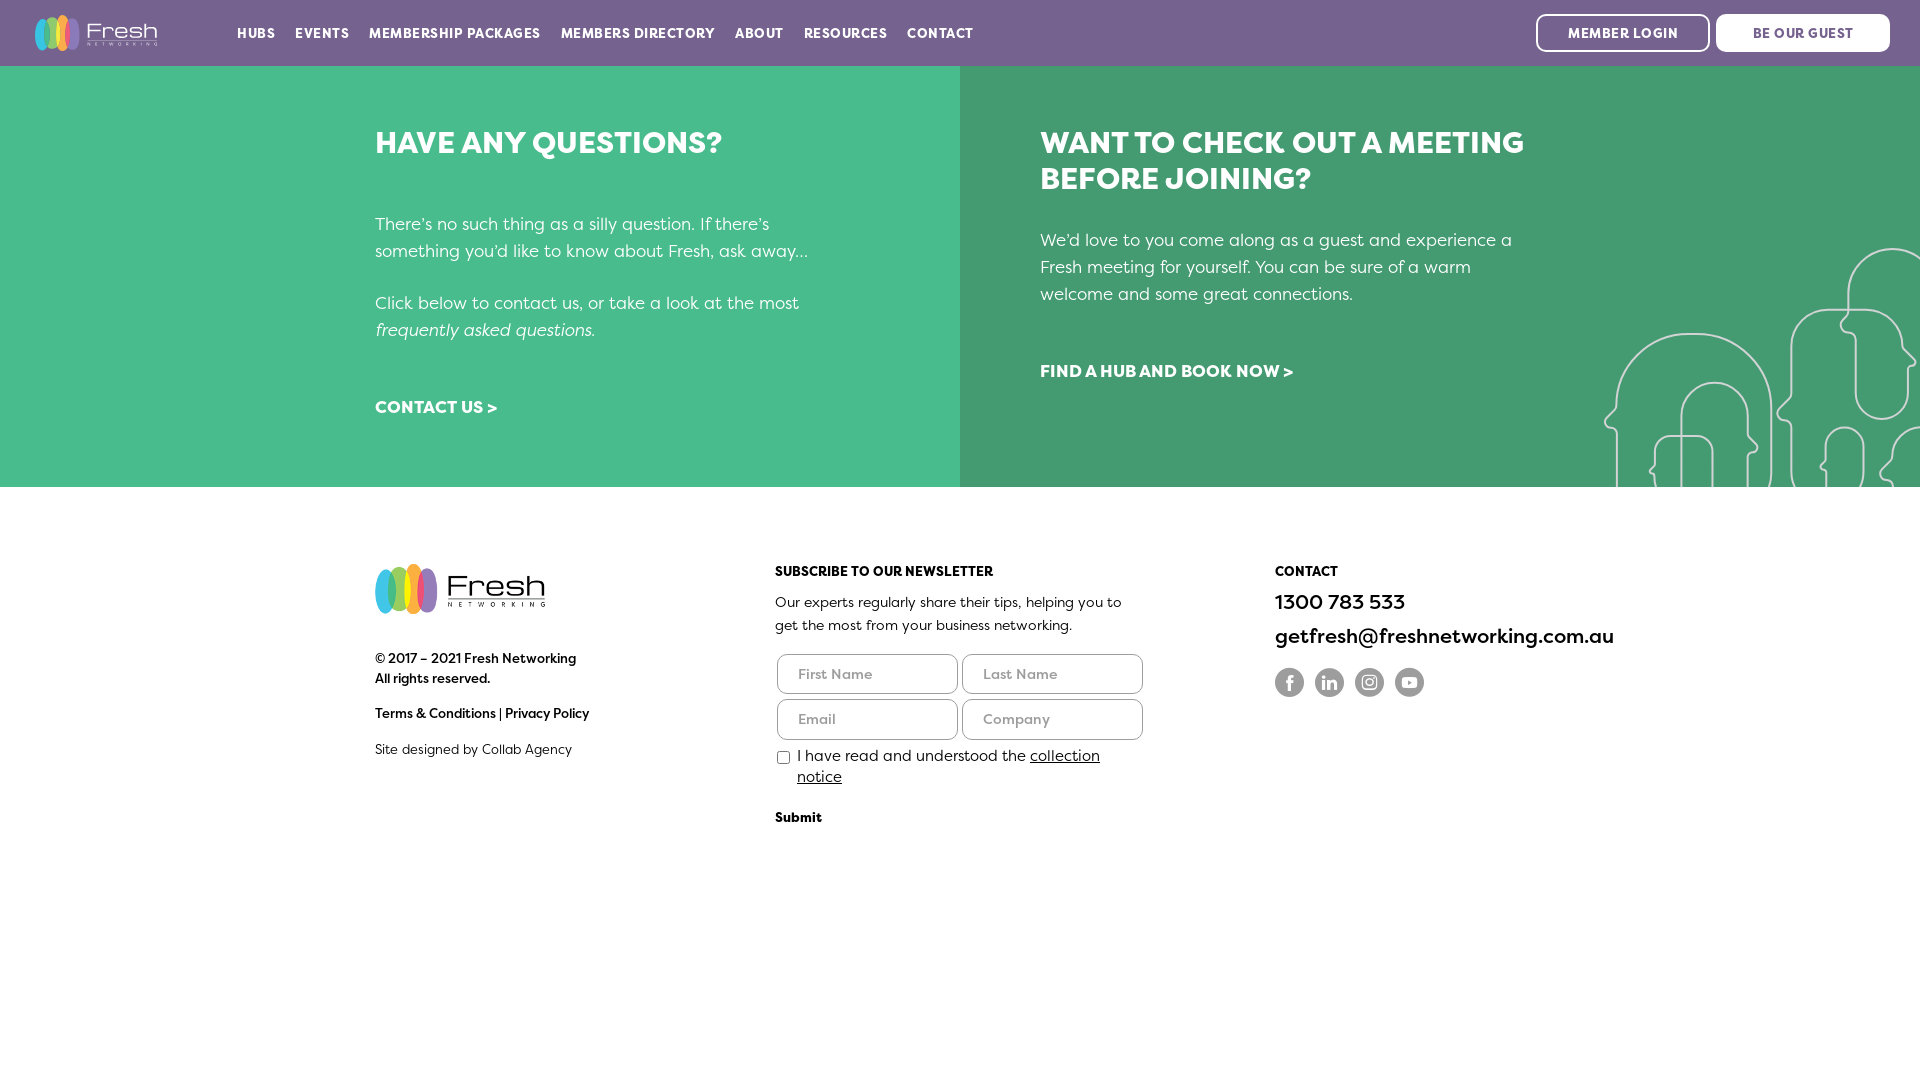  Describe the element at coordinates (1623, 33) in the screenshot. I see `MEMBER LOGIN` at that location.